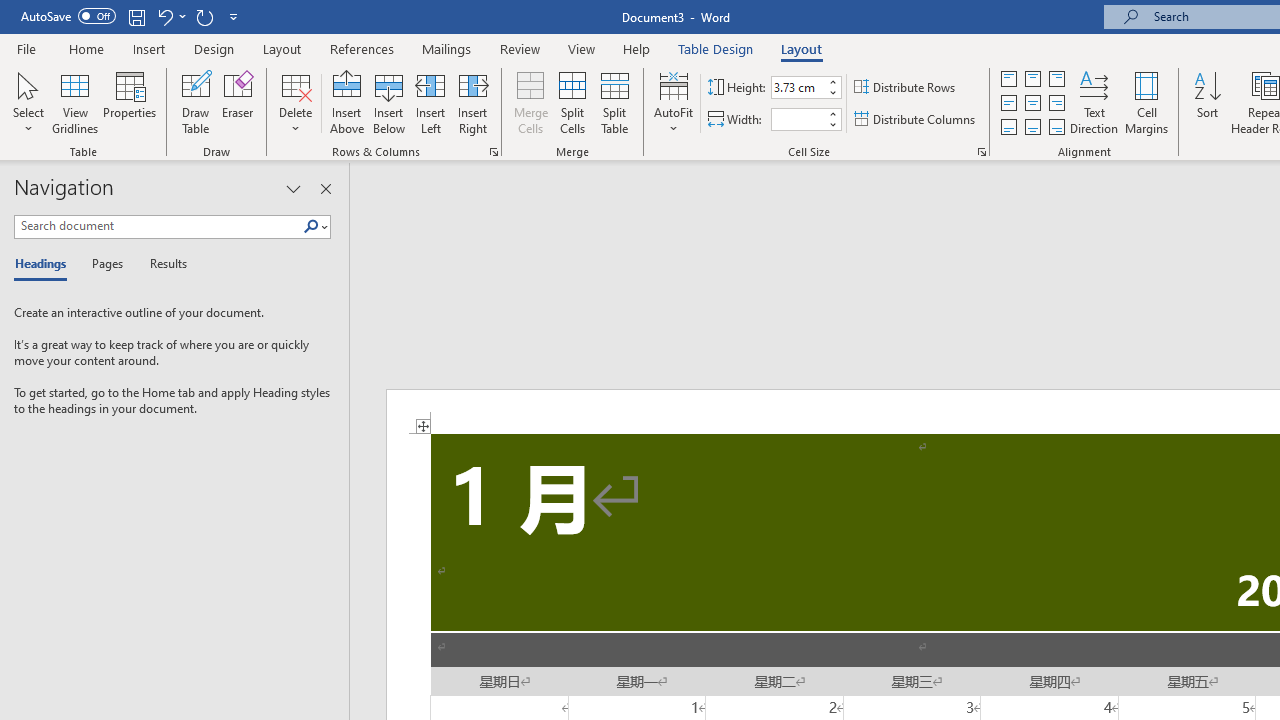 Image resolution: width=1280 pixels, height=720 pixels. I want to click on Less, so click(832, 124).